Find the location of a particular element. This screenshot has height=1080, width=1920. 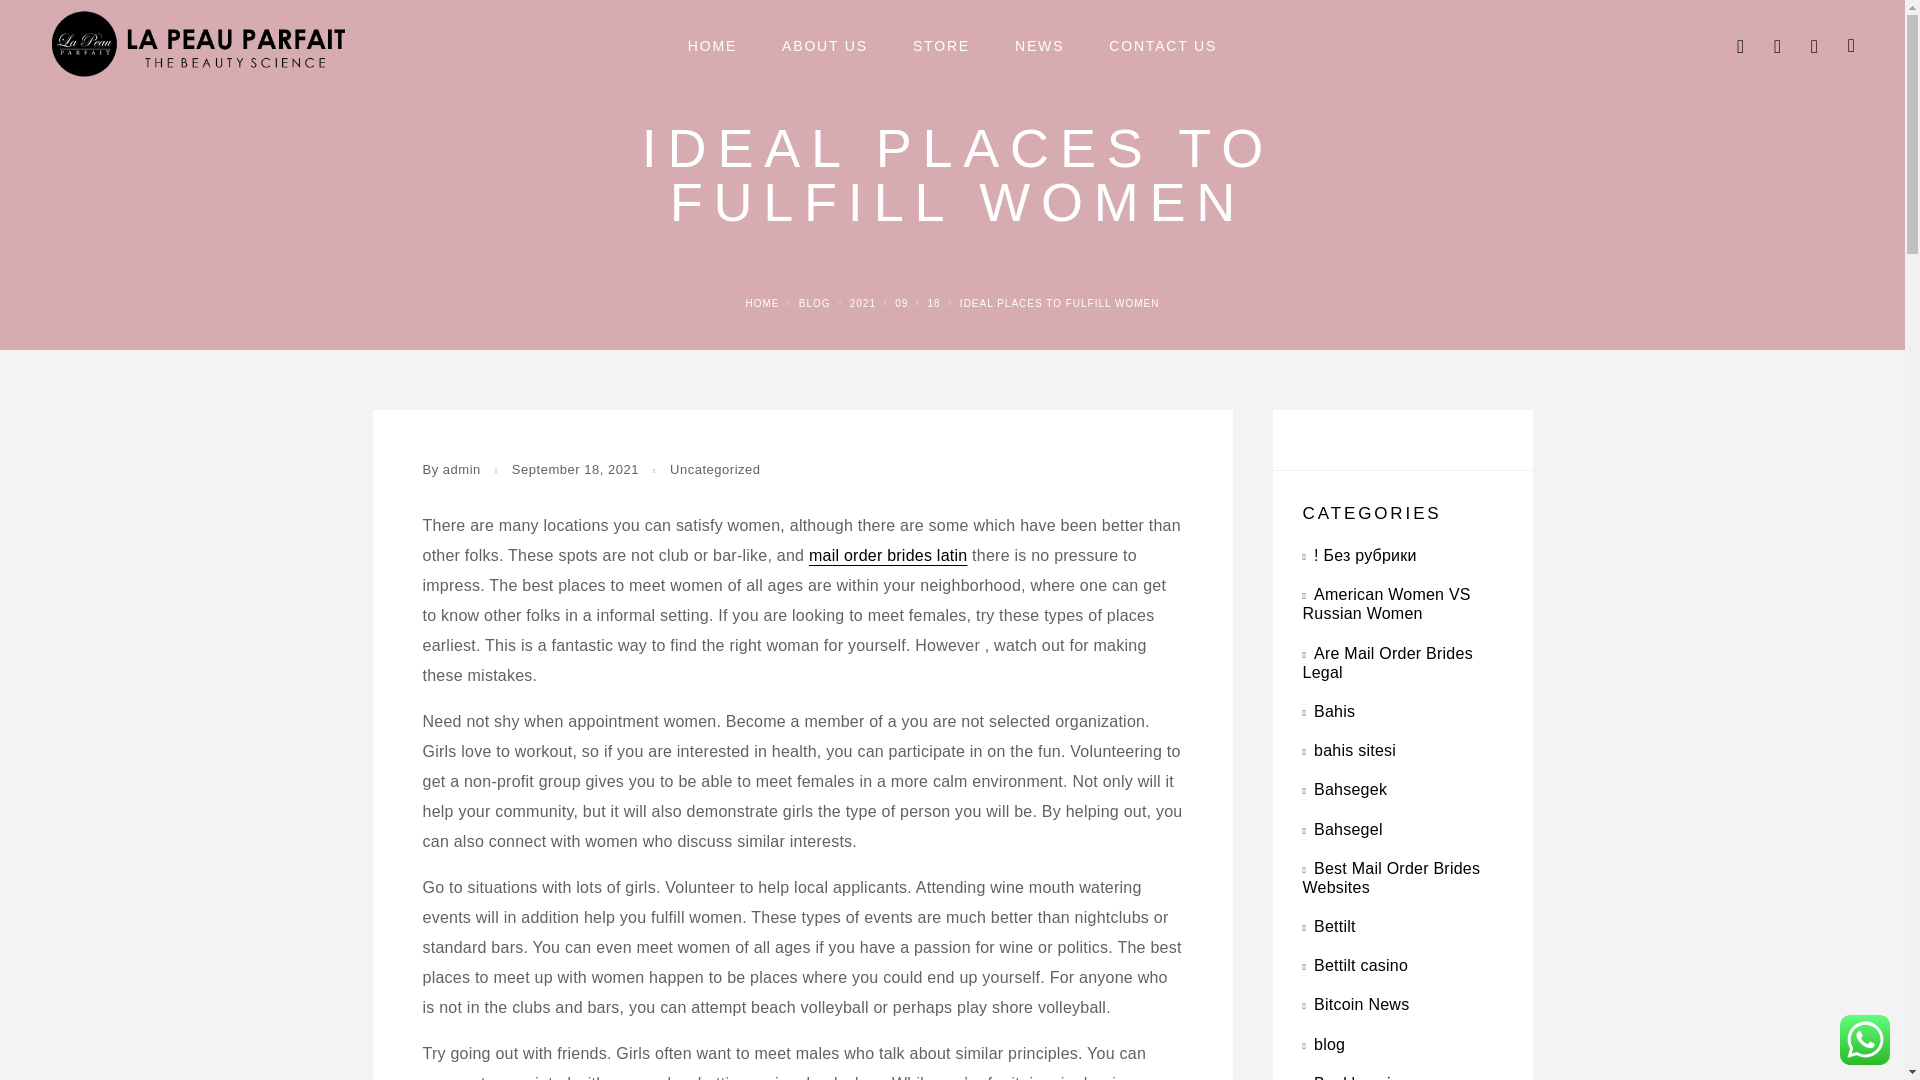

09 is located at coordinates (901, 303).